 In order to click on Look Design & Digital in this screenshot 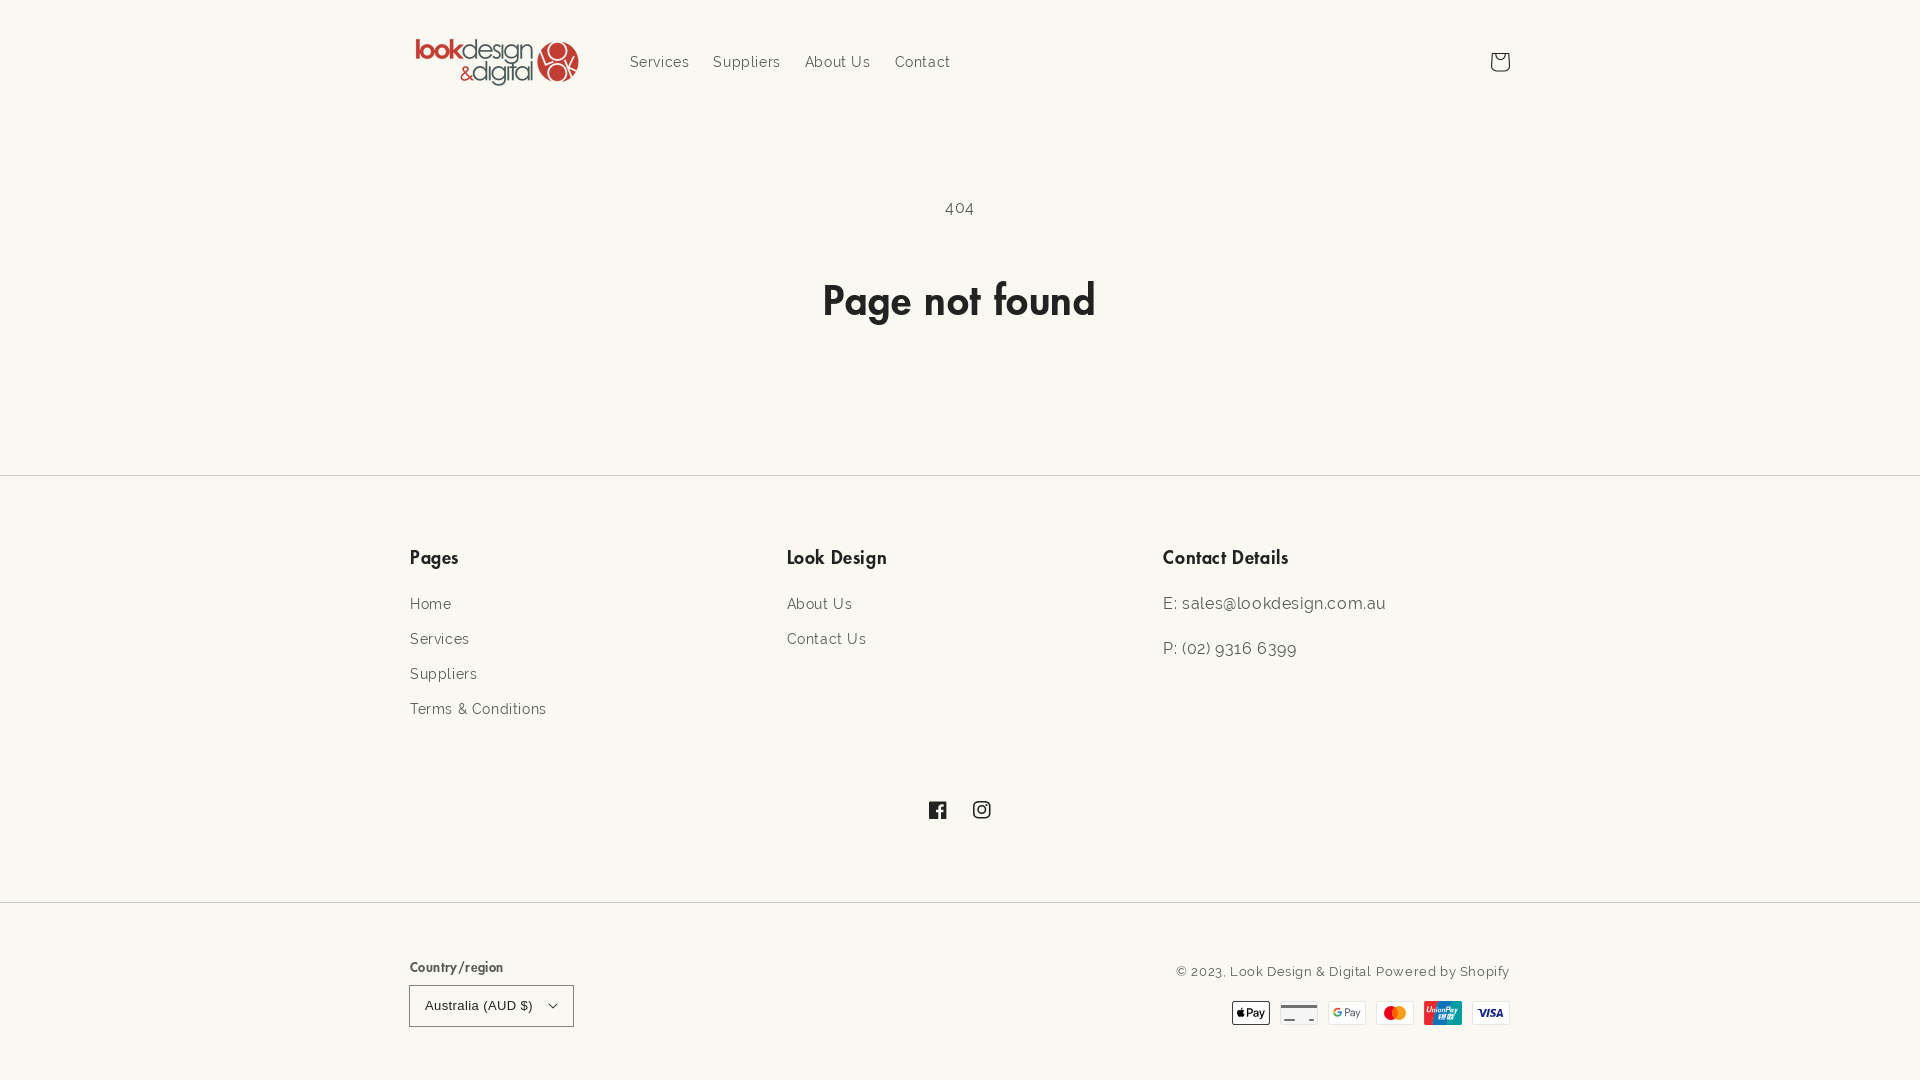, I will do `click(1301, 971)`.